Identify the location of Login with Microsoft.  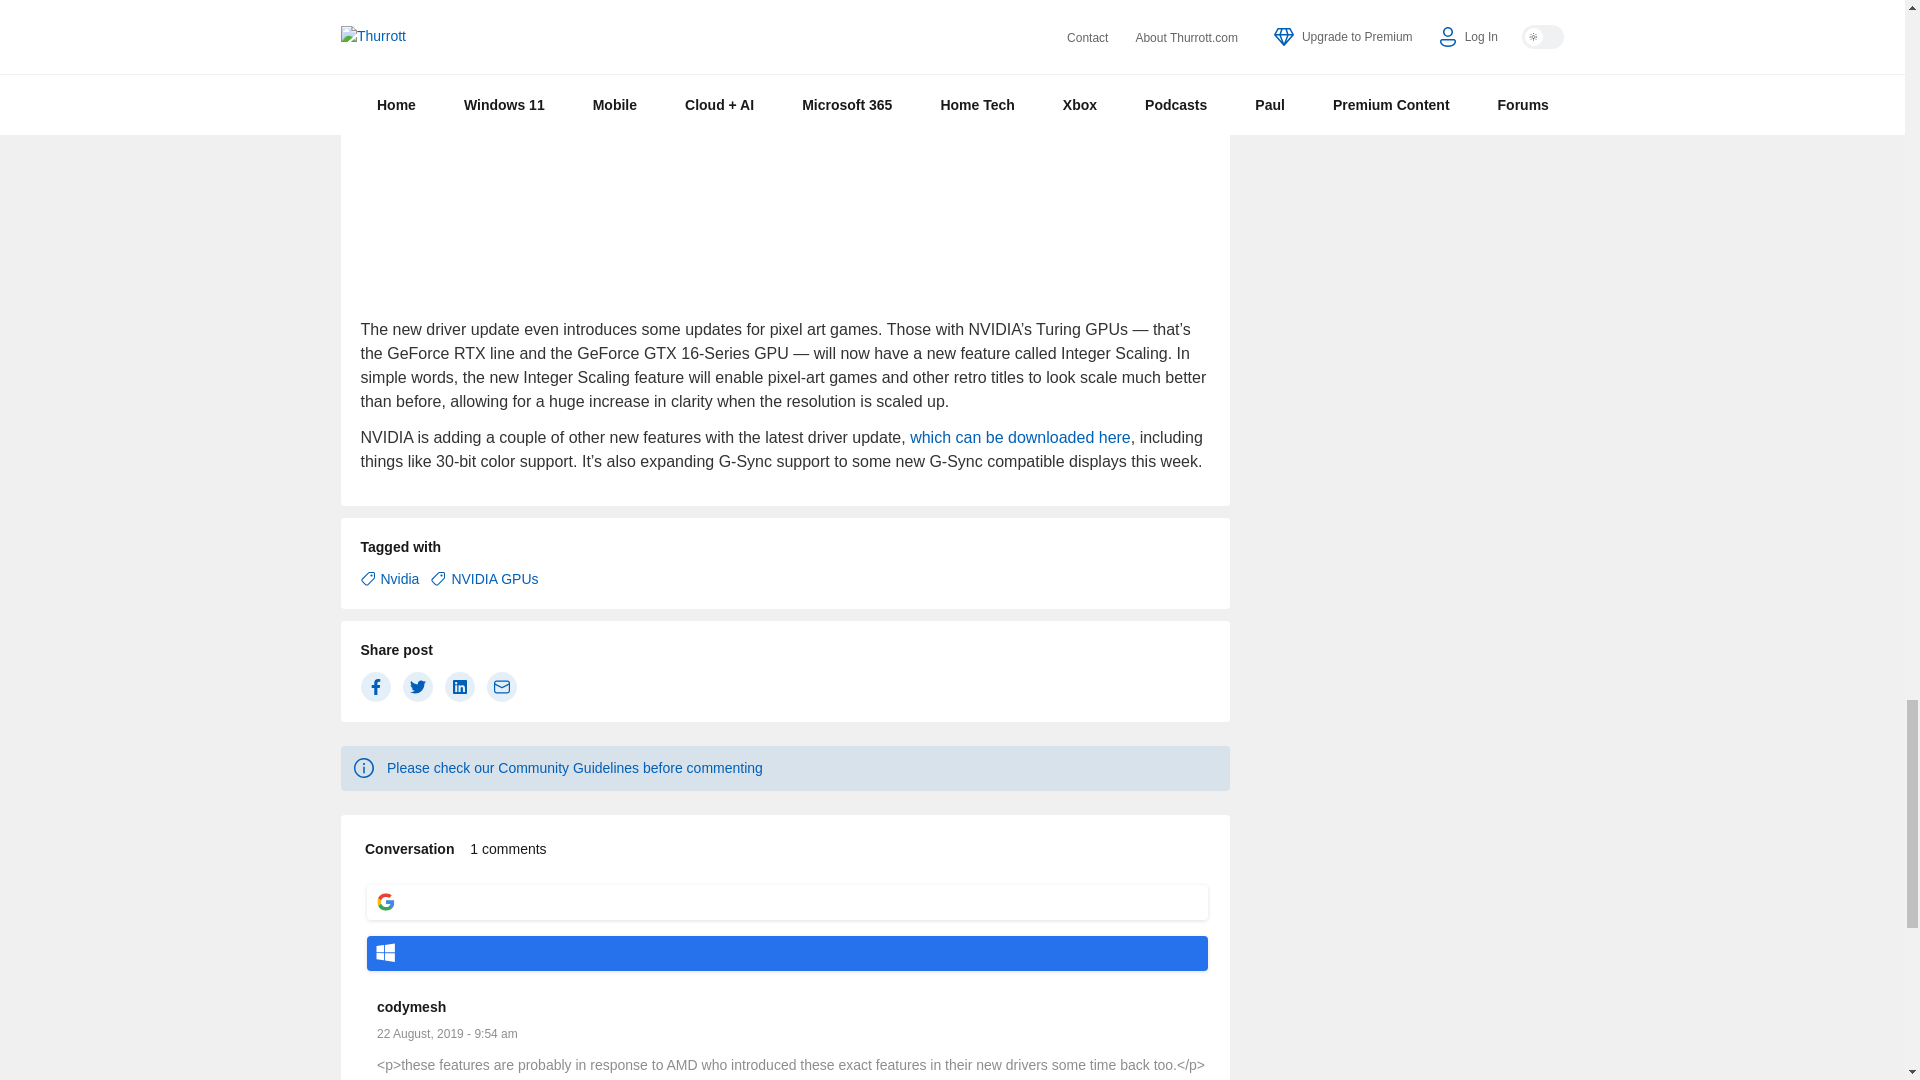
(786, 953).